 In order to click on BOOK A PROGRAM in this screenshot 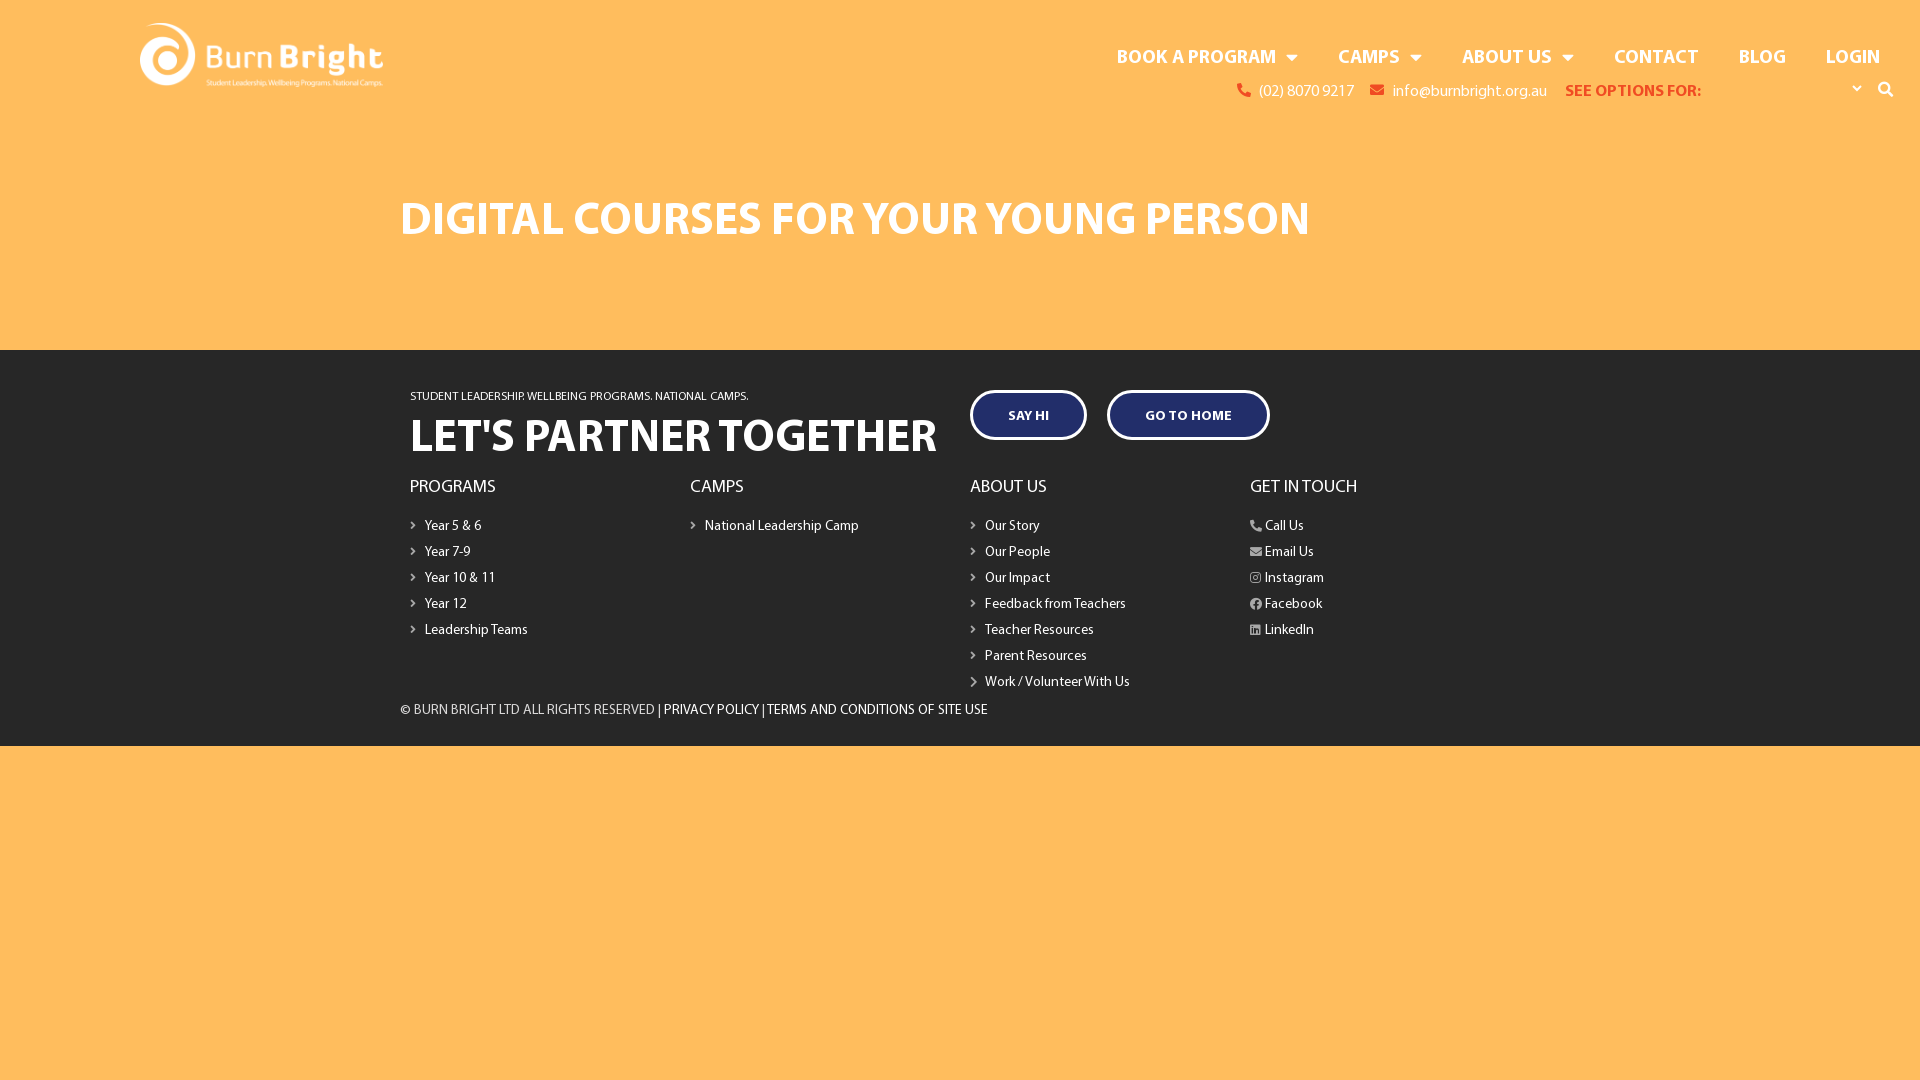, I will do `click(1208, 56)`.